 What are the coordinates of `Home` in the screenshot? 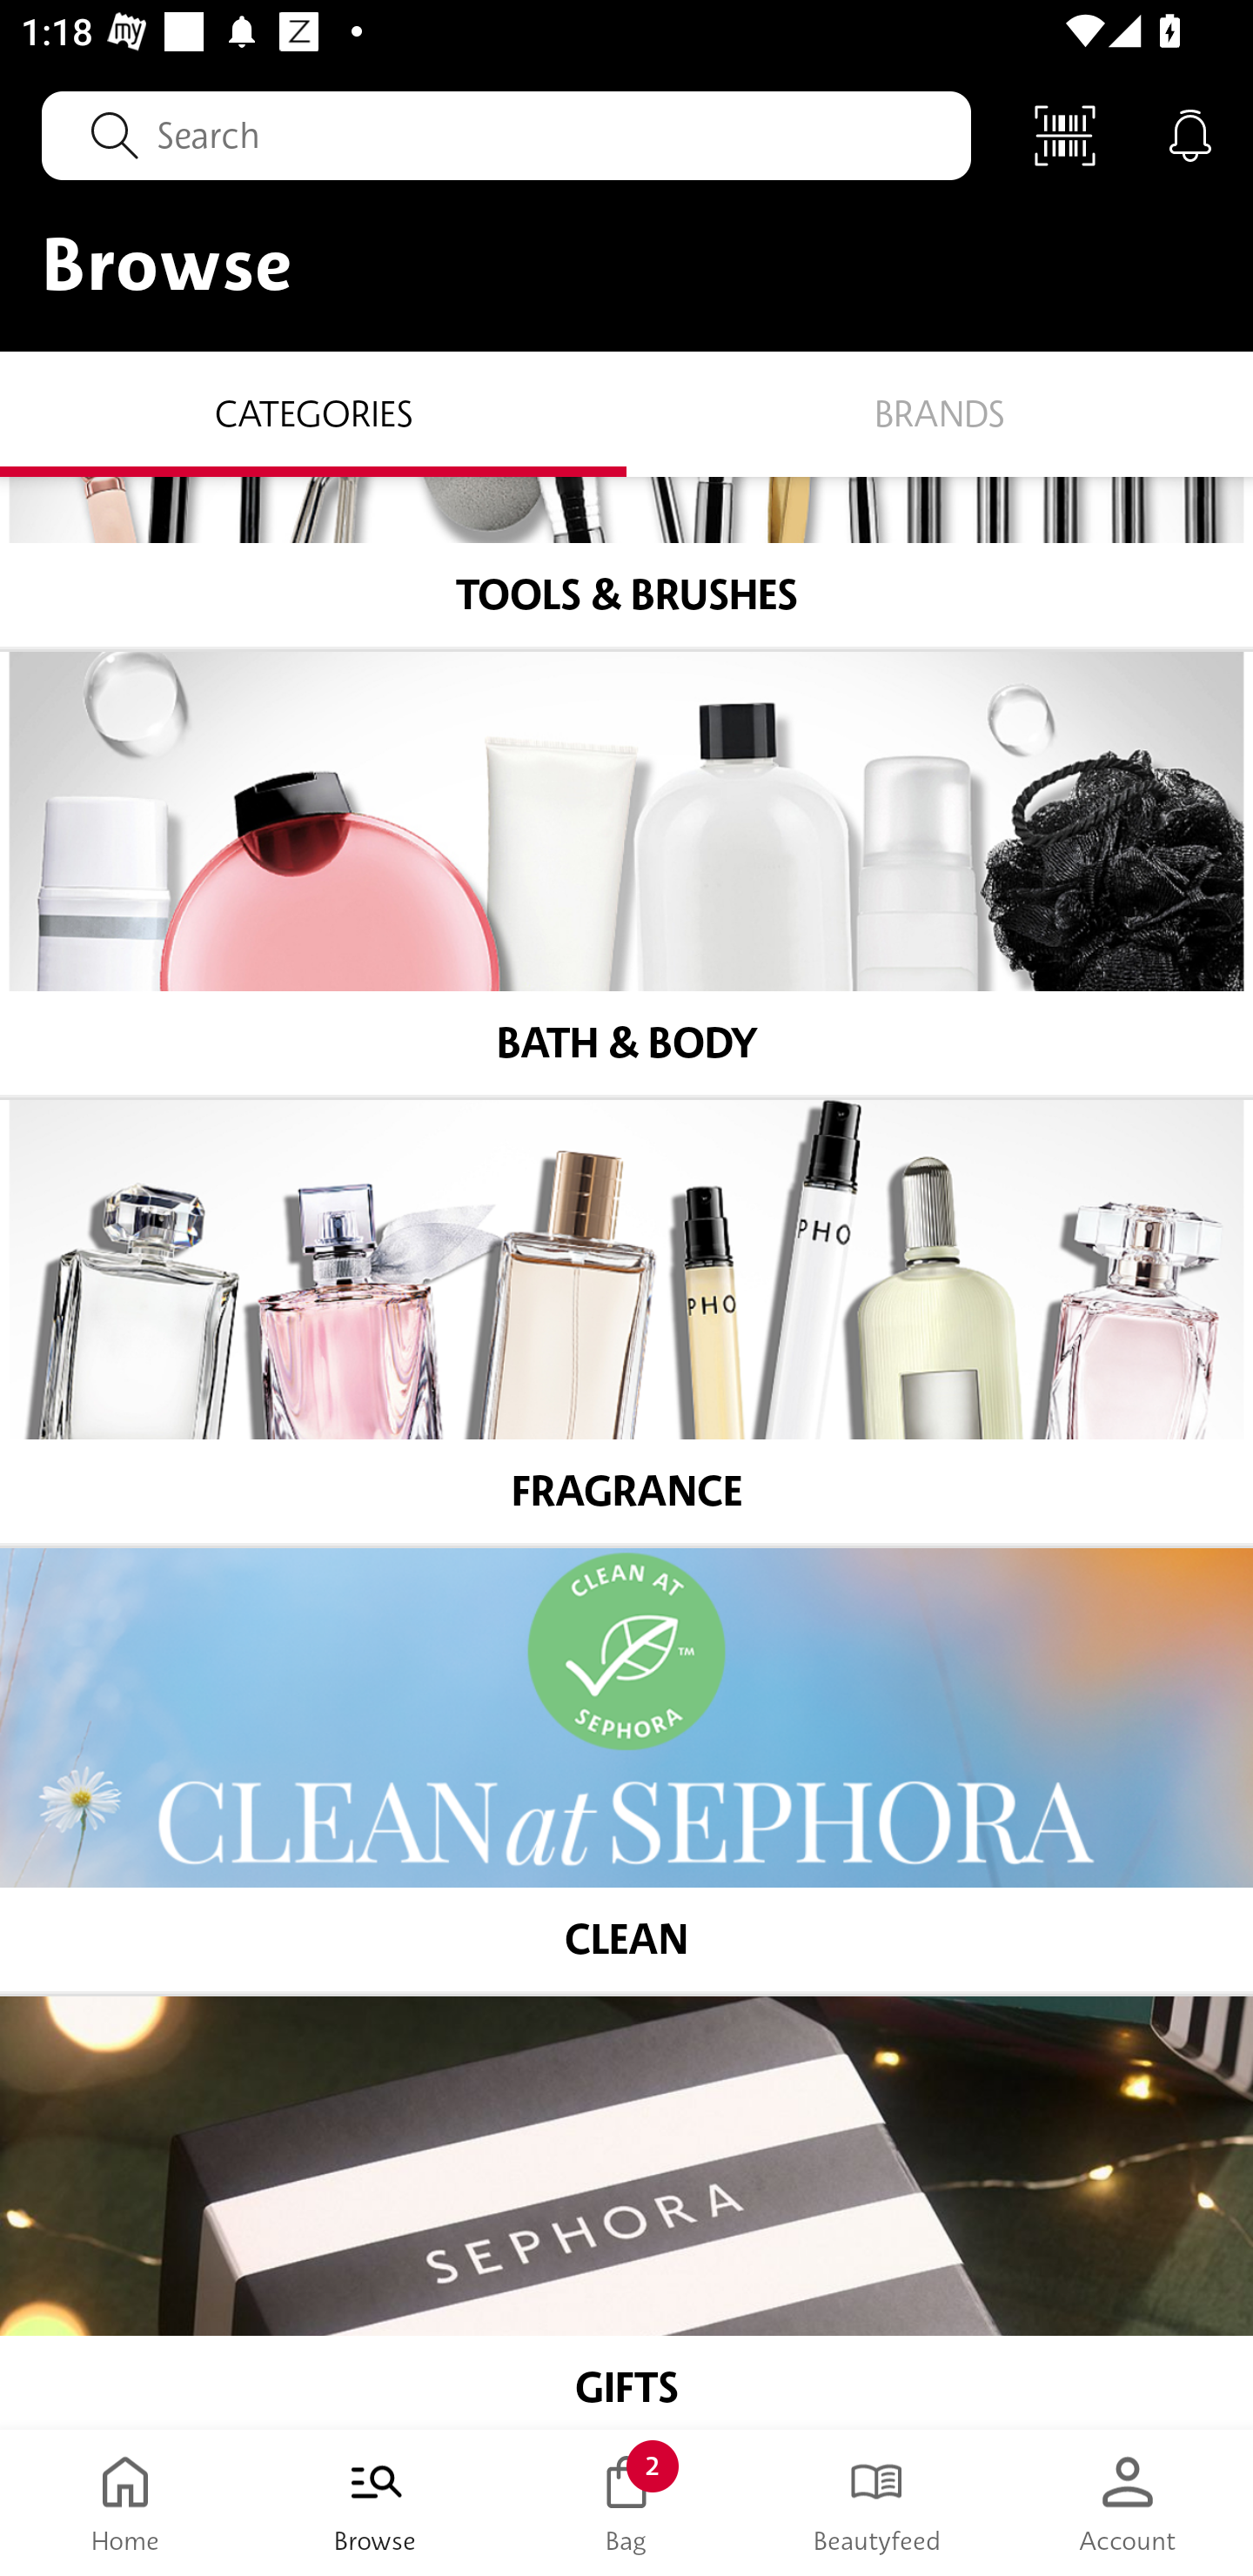 It's located at (125, 2503).